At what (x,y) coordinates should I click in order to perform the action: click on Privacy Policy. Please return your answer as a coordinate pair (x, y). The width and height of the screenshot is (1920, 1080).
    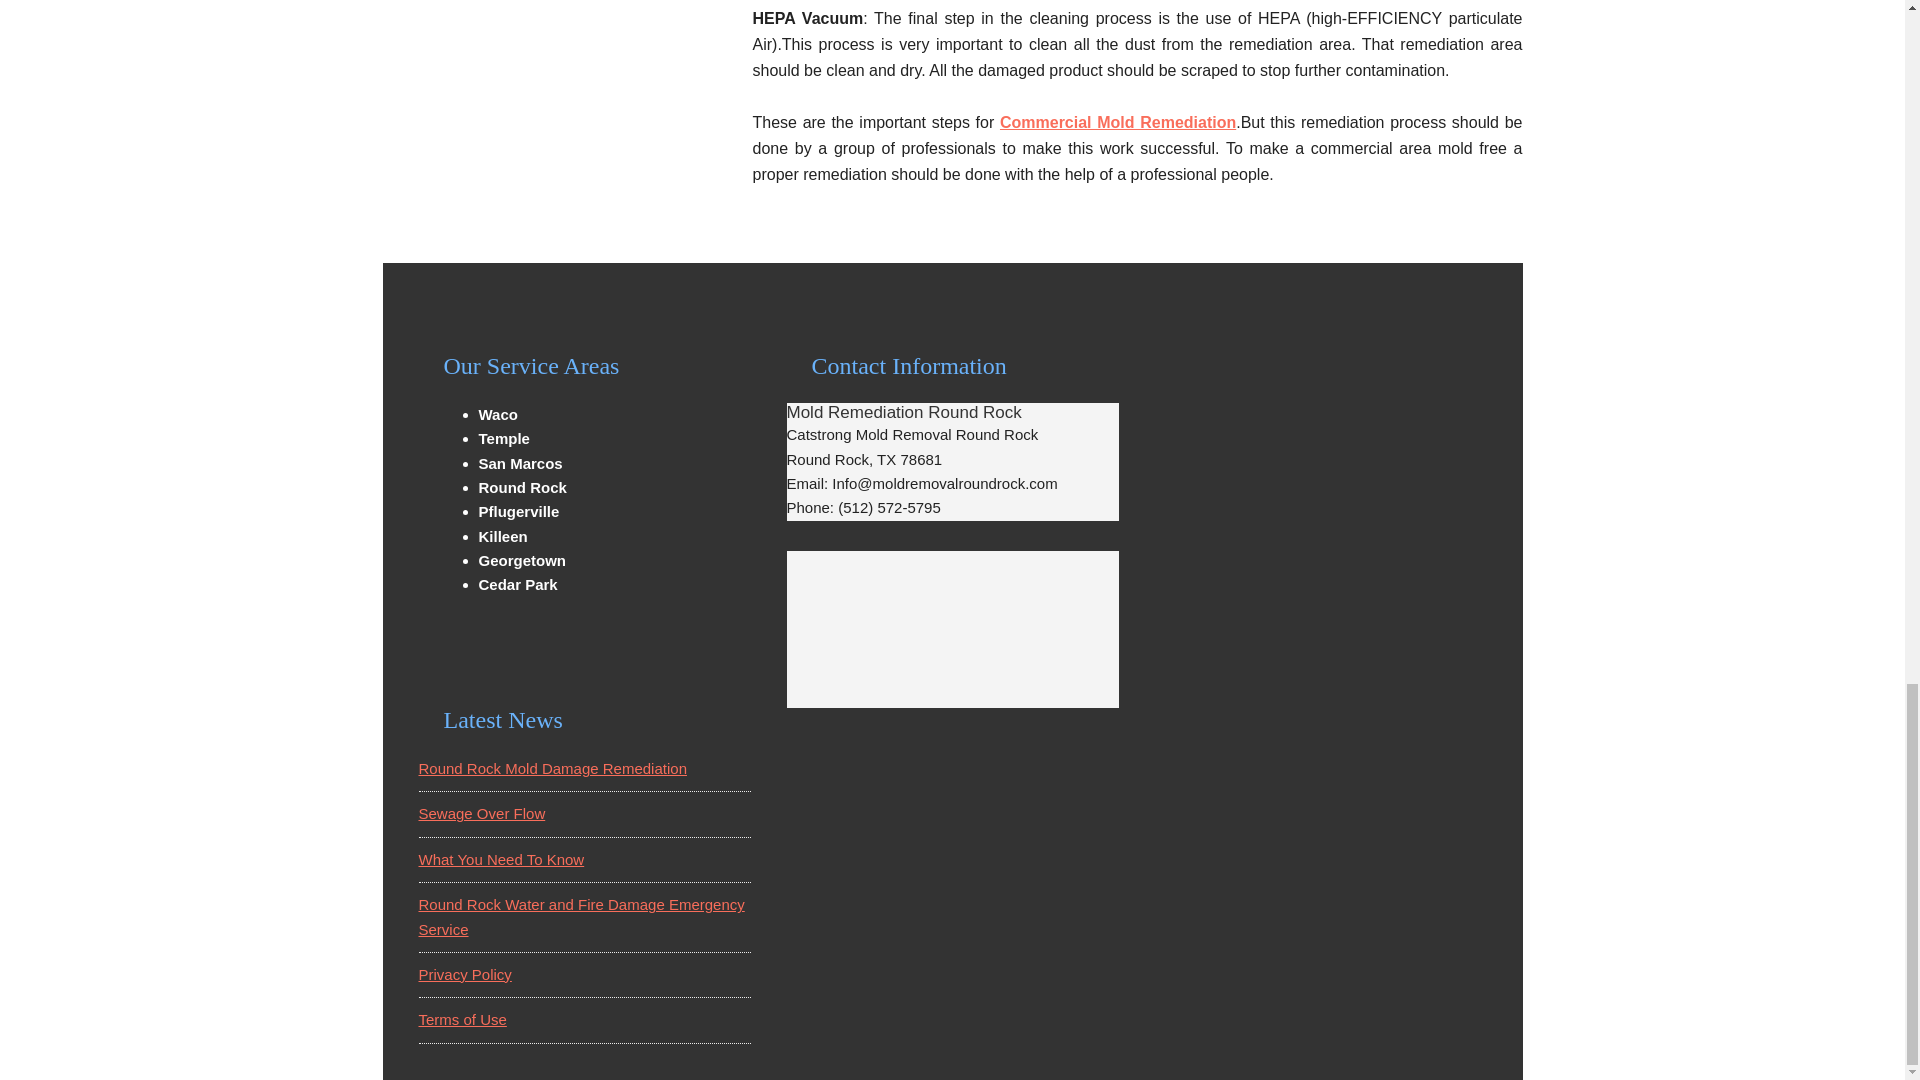
    Looking at the image, I should click on (464, 974).